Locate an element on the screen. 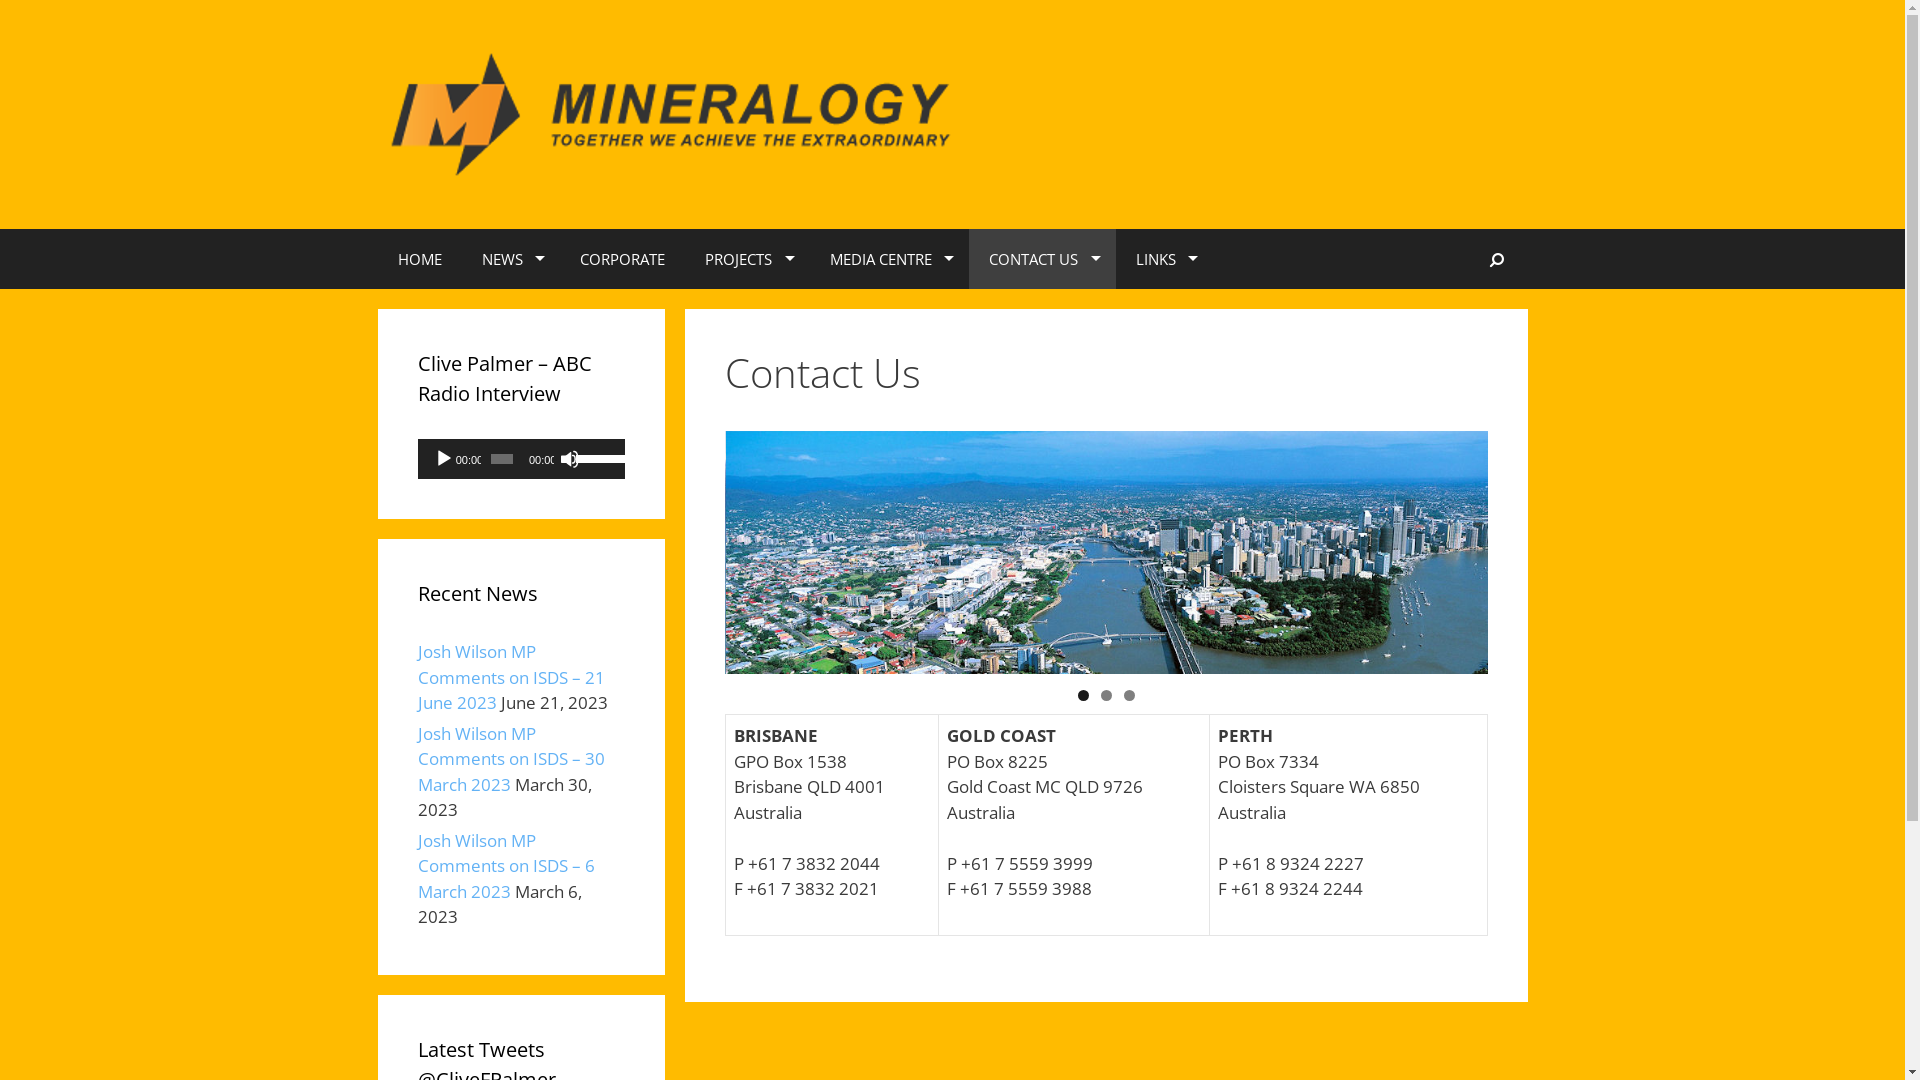 The image size is (1920, 1080). HOME is located at coordinates (420, 259).